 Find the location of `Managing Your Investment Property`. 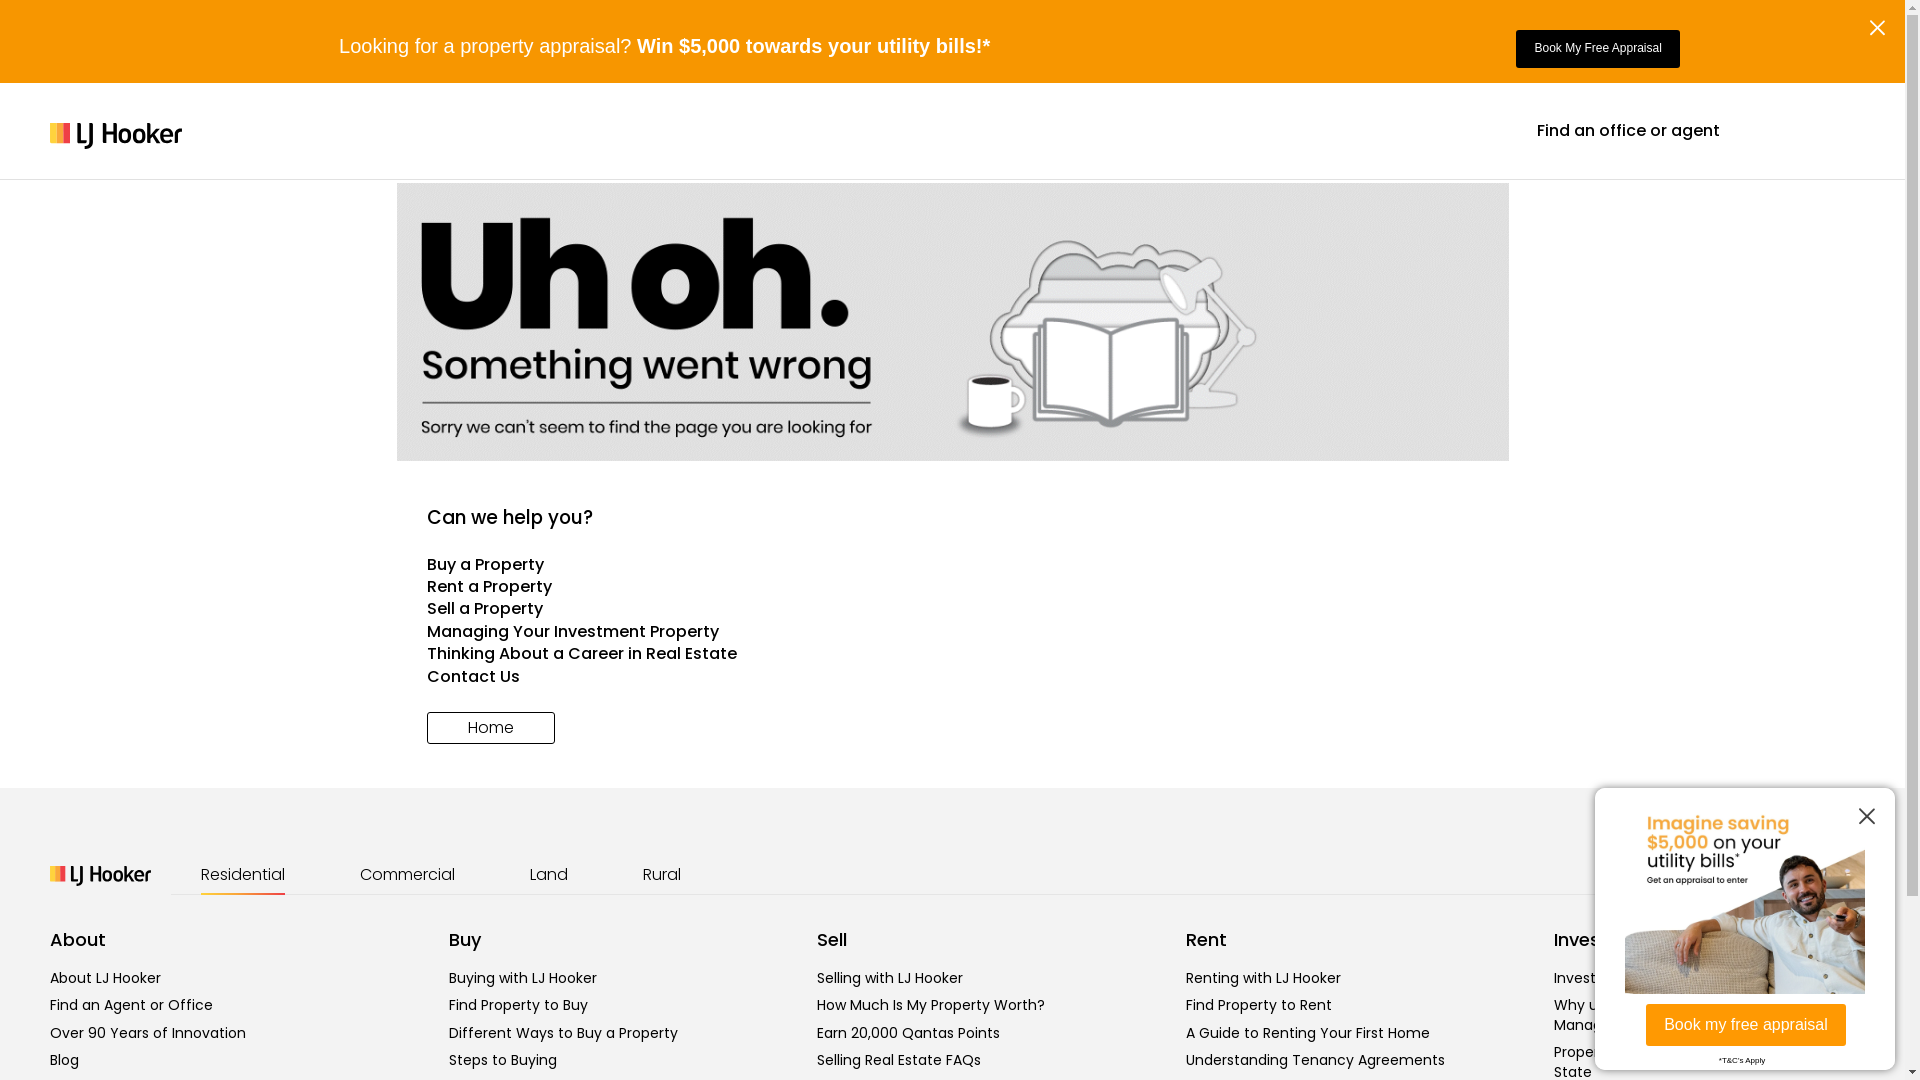

Managing Your Investment Property is located at coordinates (952, 632).